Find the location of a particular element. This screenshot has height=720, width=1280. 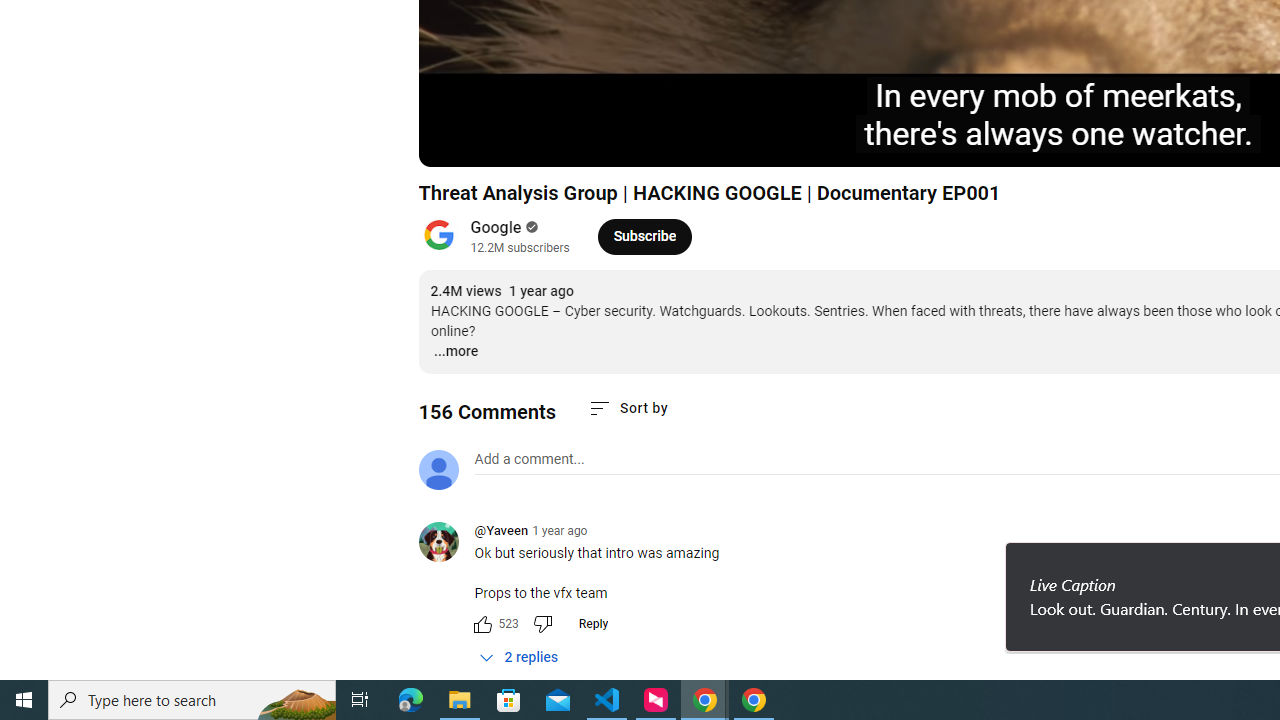

Next (SHIFT+n) is located at coordinates (500, 142).